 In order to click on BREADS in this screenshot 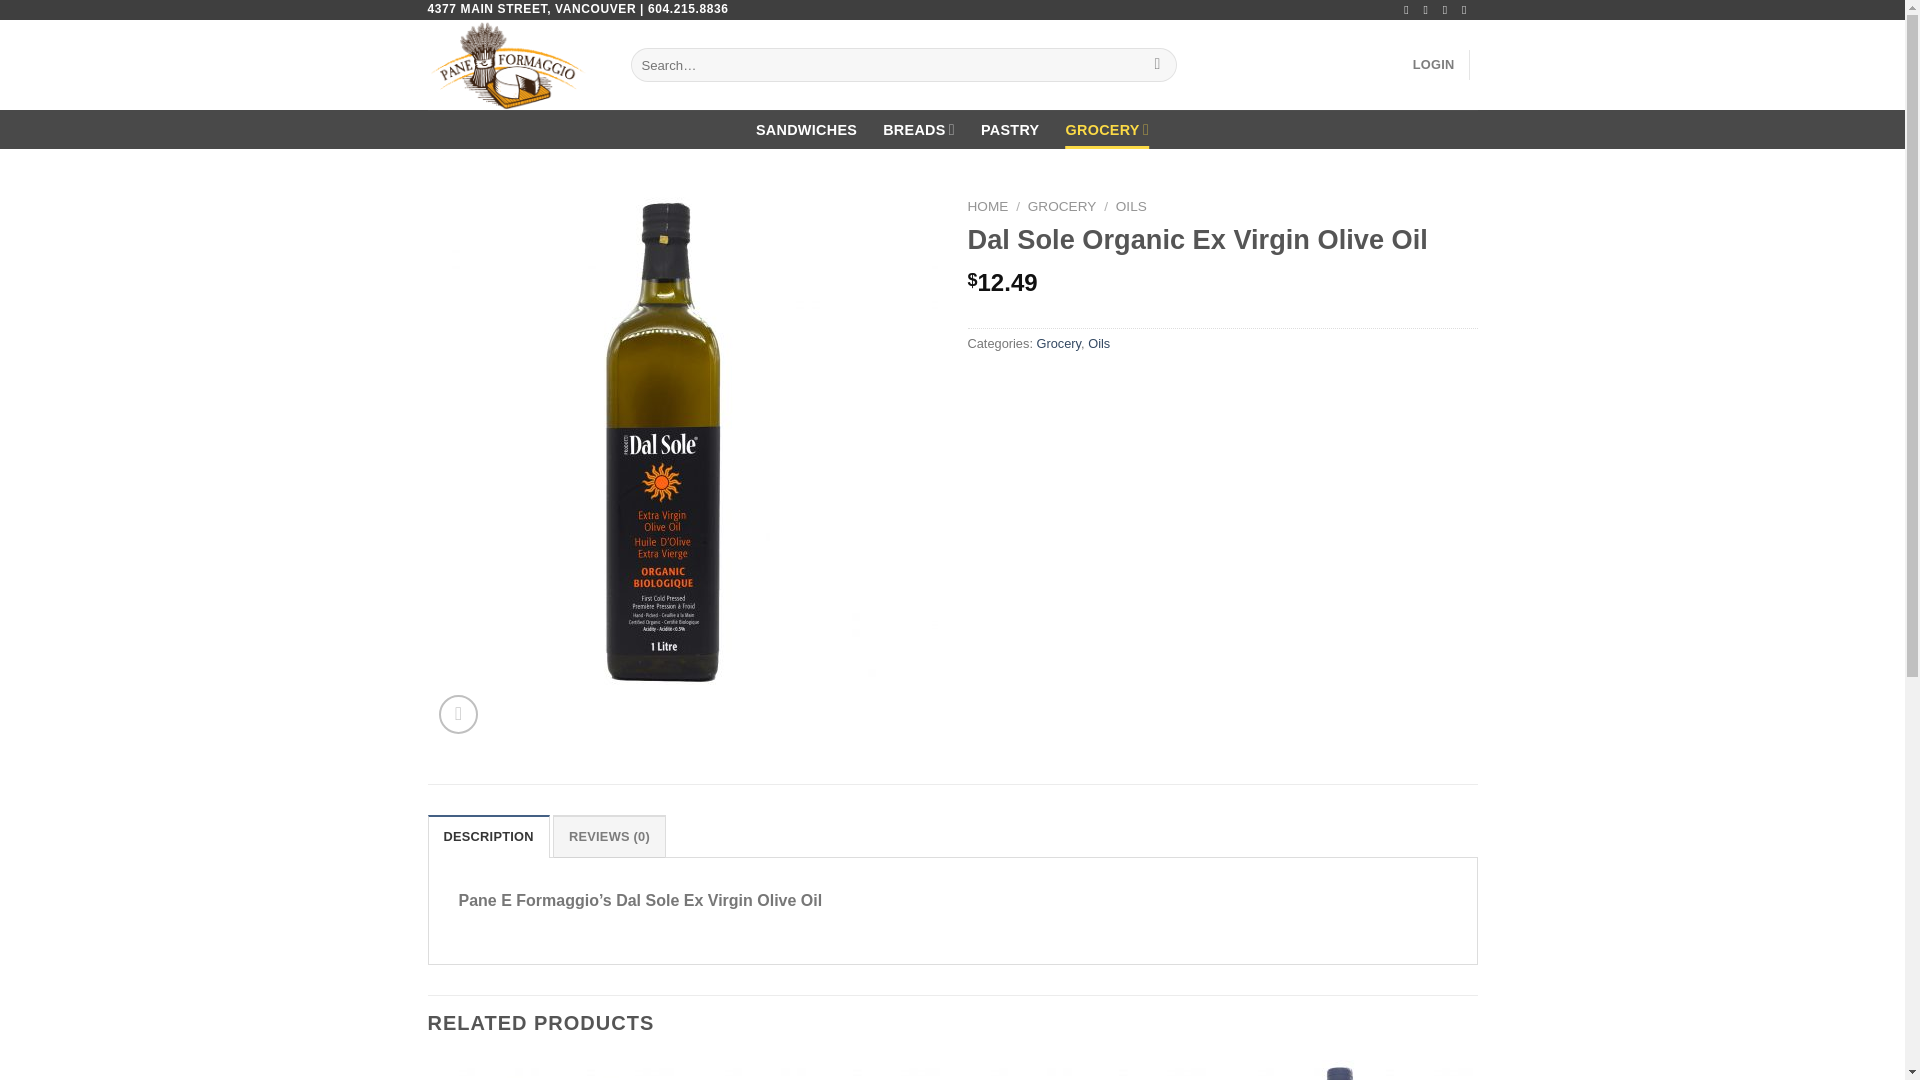, I will do `click(918, 130)`.